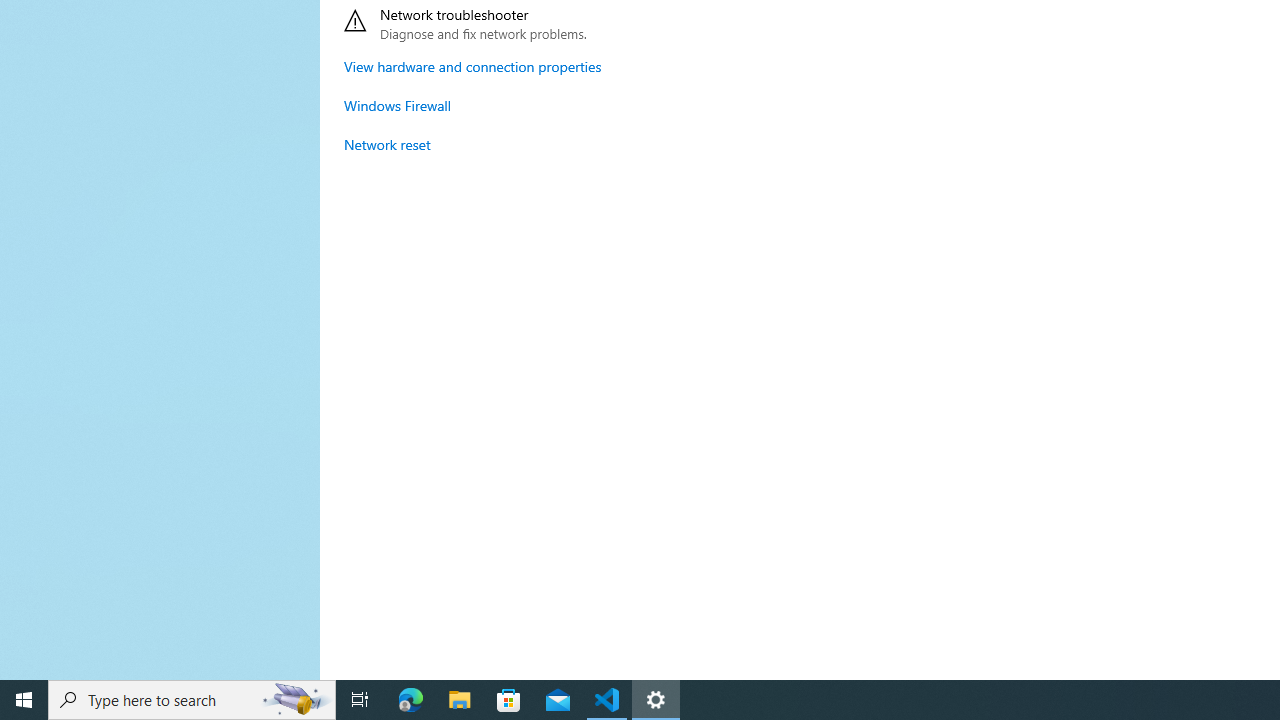 The height and width of the screenshot is (720, 1280). I want to click on View hardware and connection properties, so click(472, 66).